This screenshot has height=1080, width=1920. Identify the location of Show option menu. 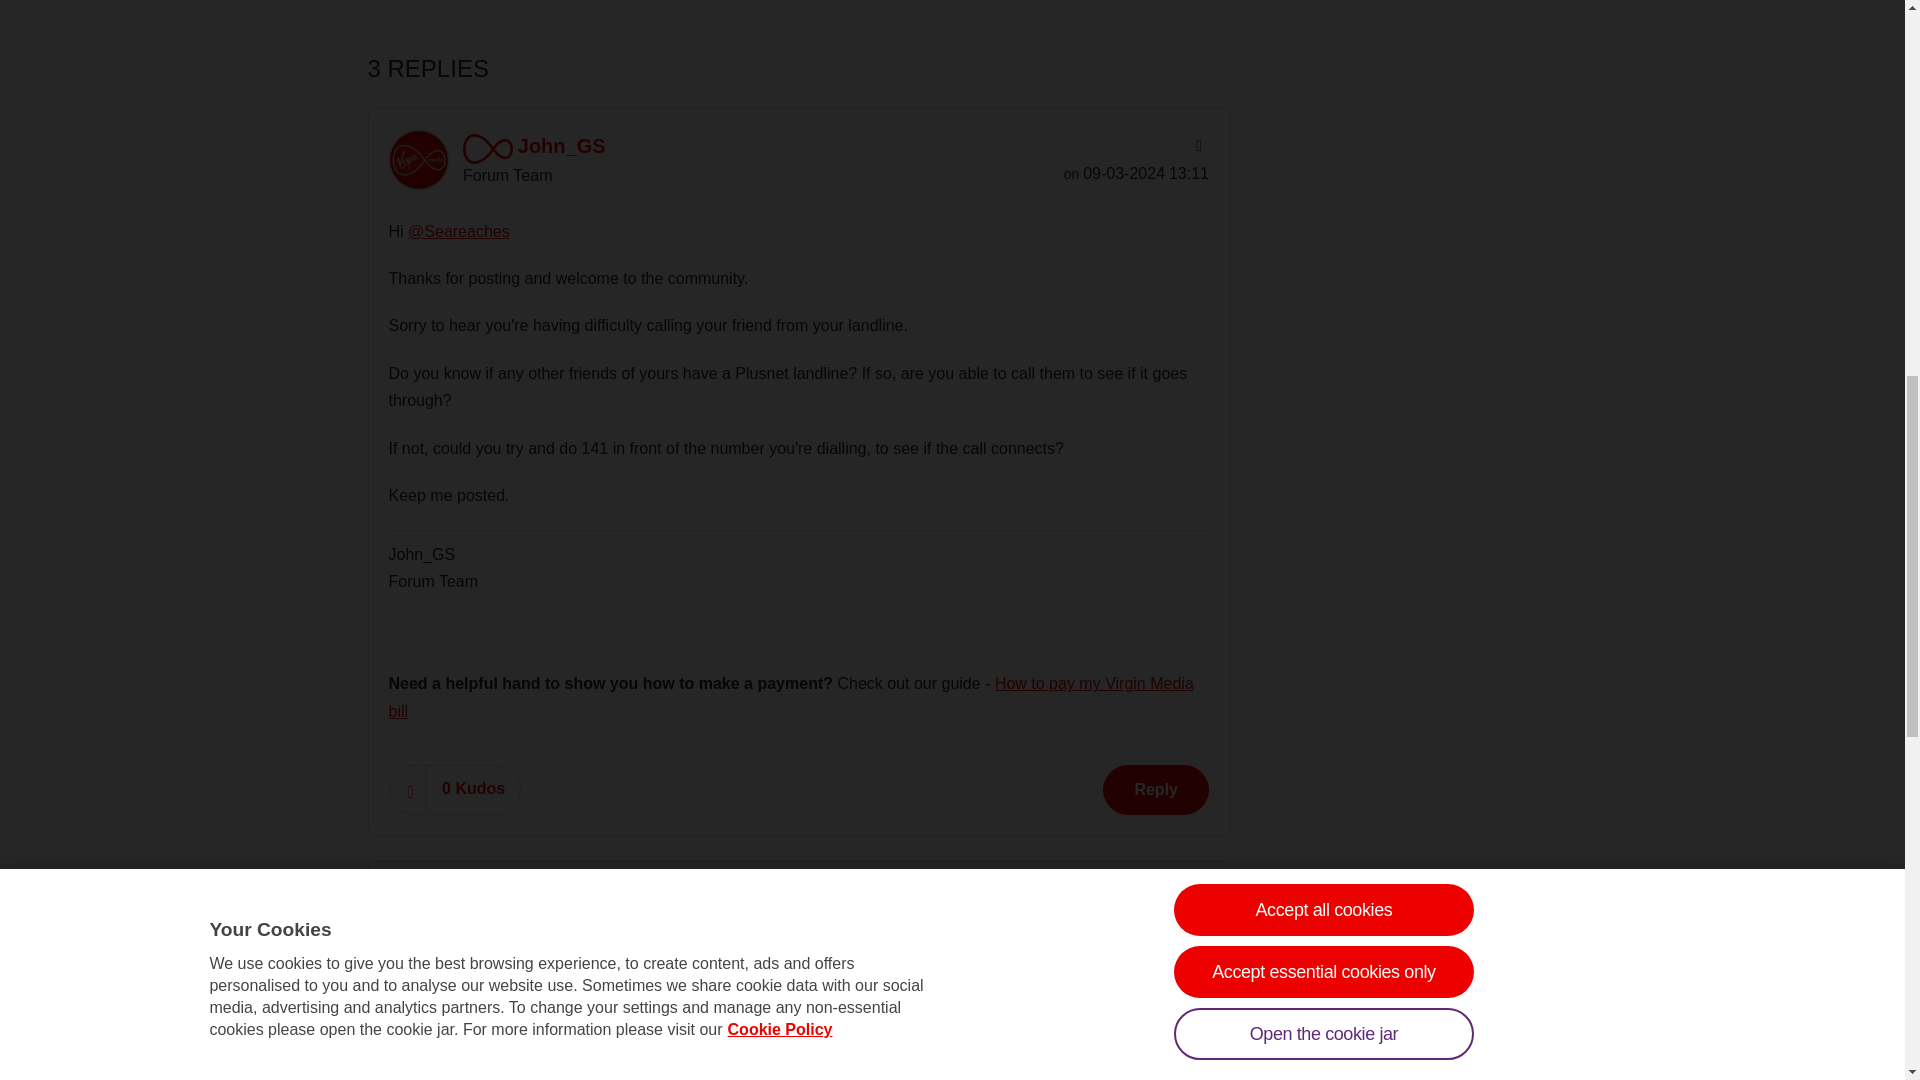
(1196, 146).